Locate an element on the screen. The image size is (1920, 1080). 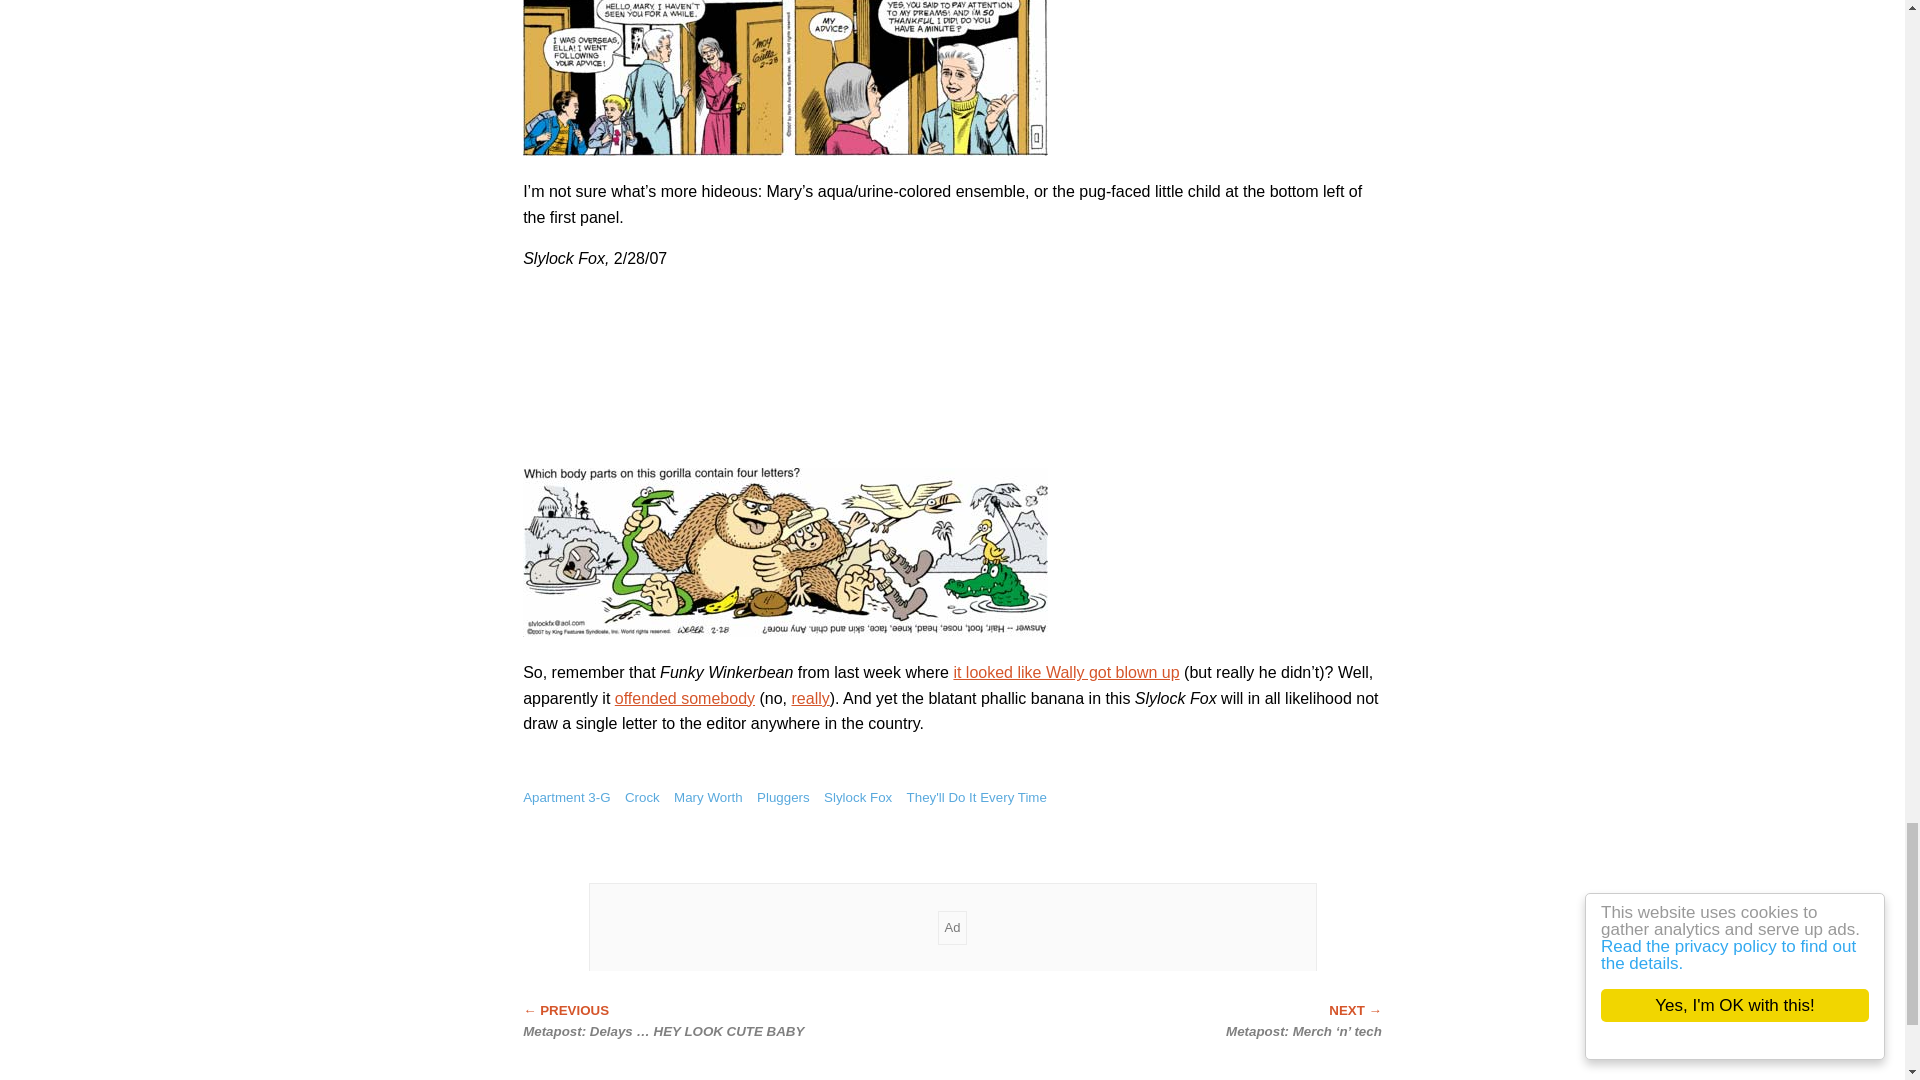
Apartment 3-G is located at coordinates (566, 796).